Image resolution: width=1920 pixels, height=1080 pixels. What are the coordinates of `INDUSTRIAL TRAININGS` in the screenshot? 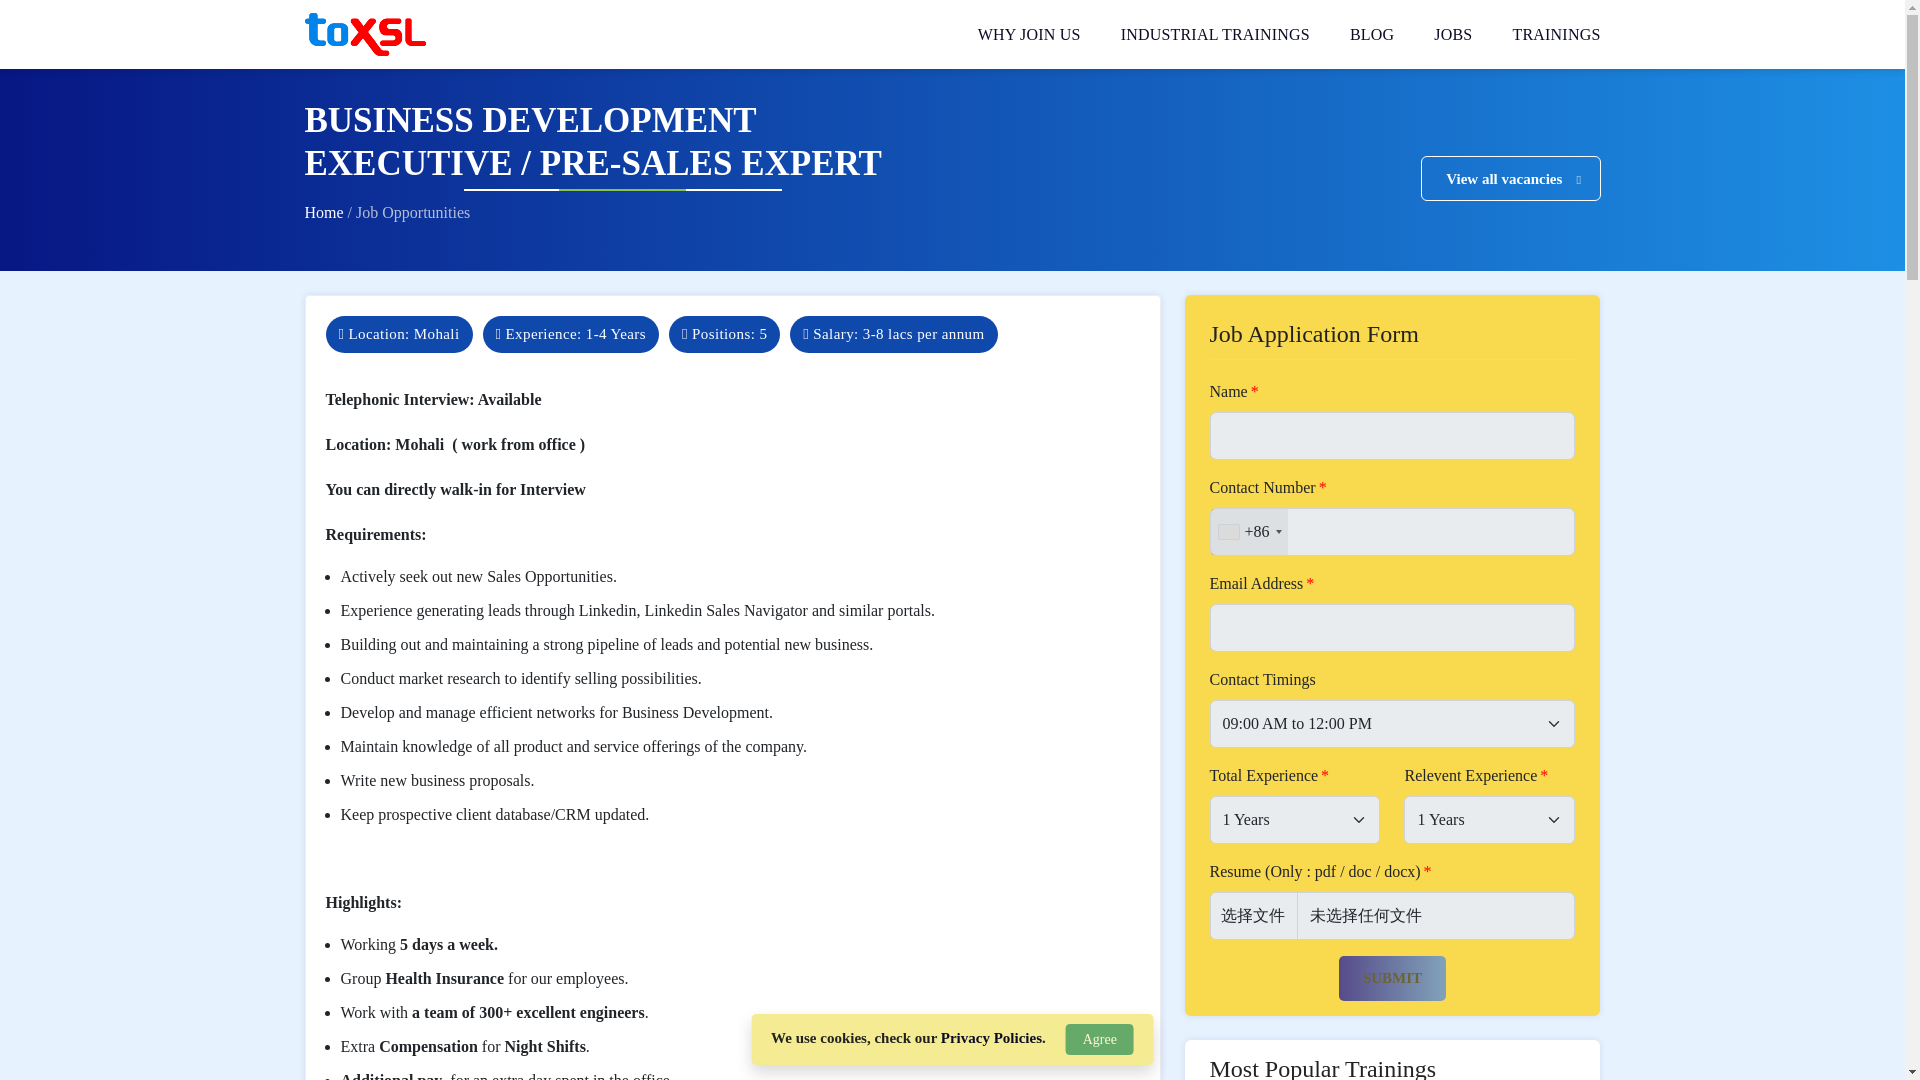 It's located at (1215, 34).